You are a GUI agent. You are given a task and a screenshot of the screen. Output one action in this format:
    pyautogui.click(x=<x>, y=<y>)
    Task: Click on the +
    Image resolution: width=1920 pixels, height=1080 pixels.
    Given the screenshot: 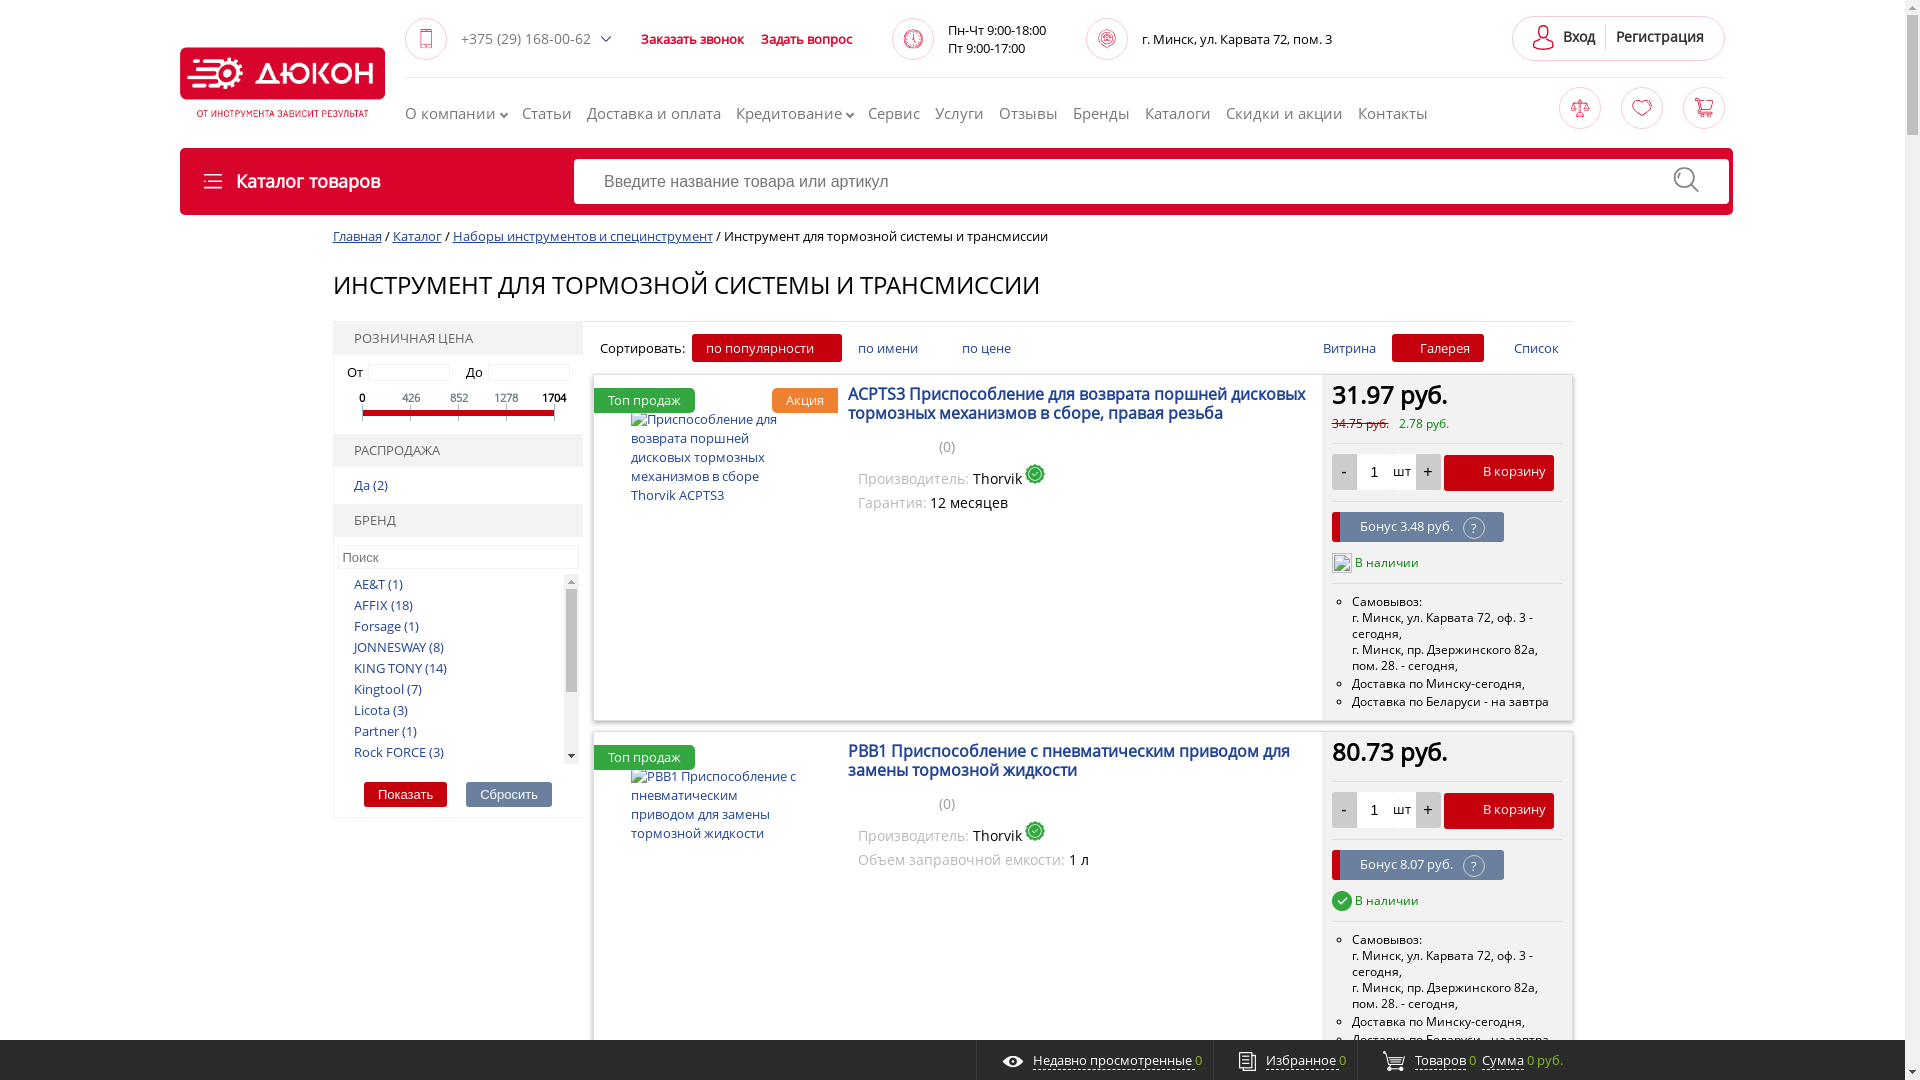 What is the action you would take?
    pyautogui.click(x=1428, y=472)
    